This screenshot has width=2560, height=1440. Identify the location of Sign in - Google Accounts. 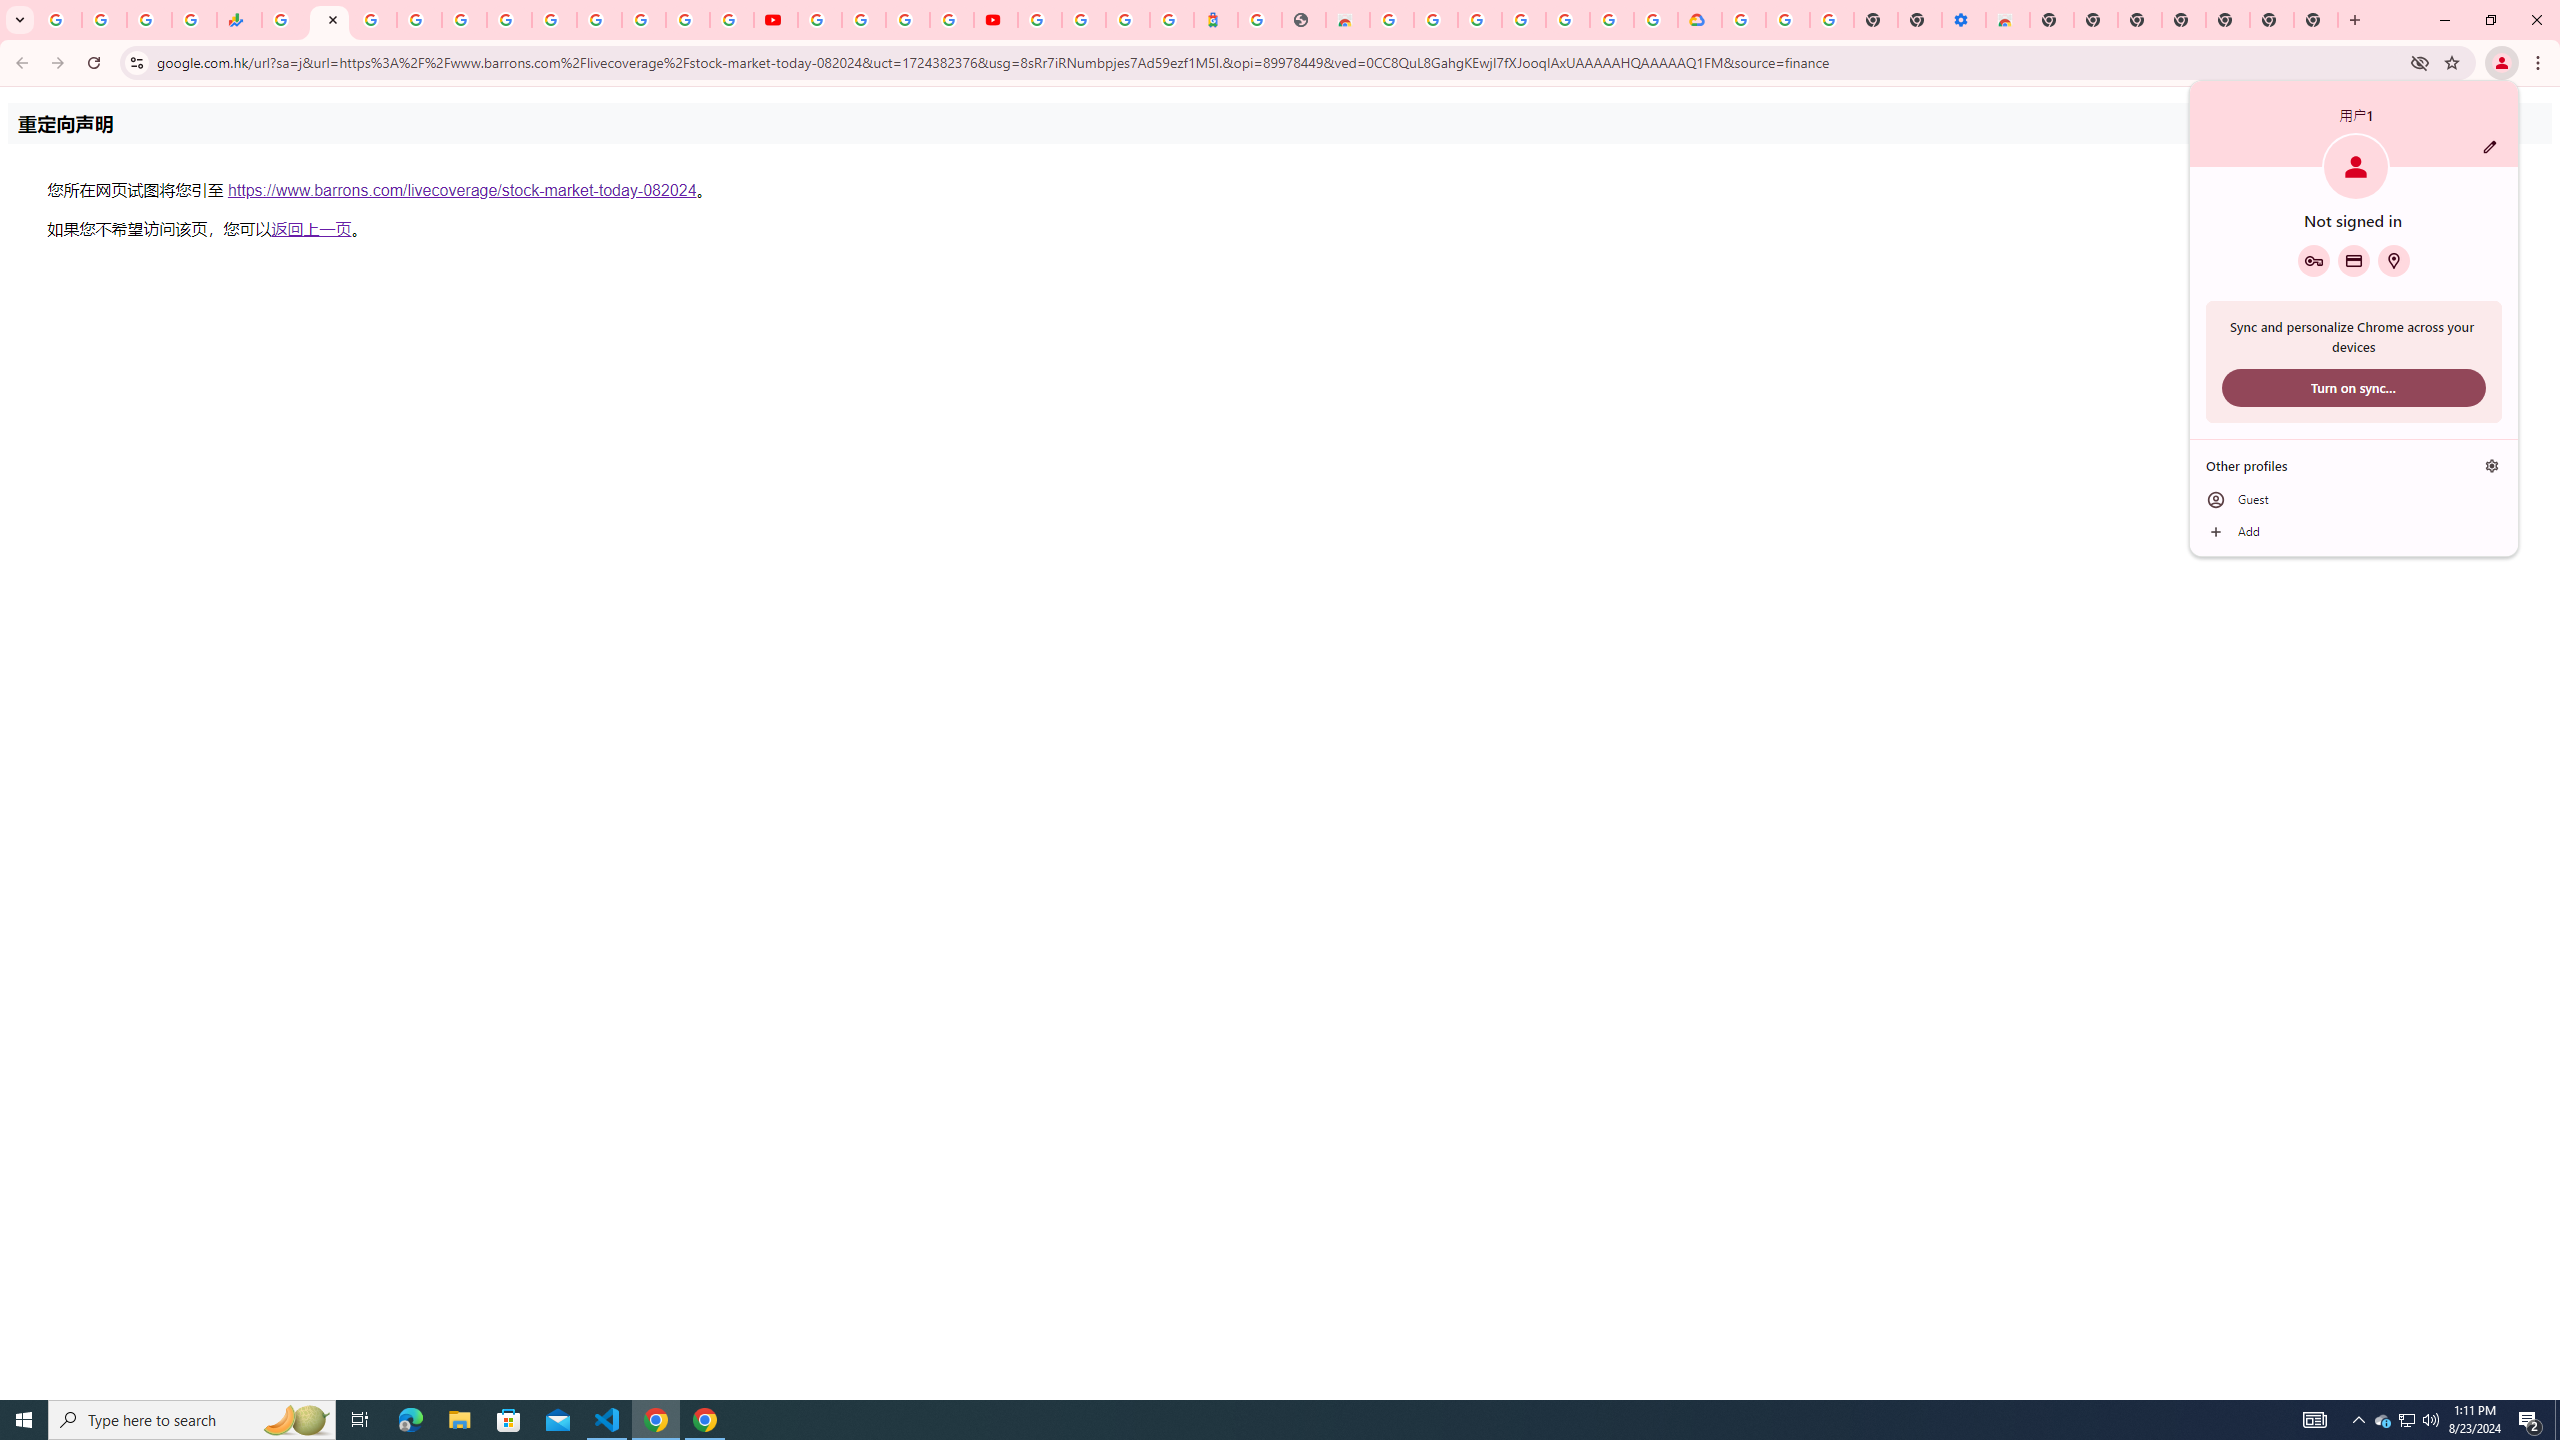
(2408, 1420).